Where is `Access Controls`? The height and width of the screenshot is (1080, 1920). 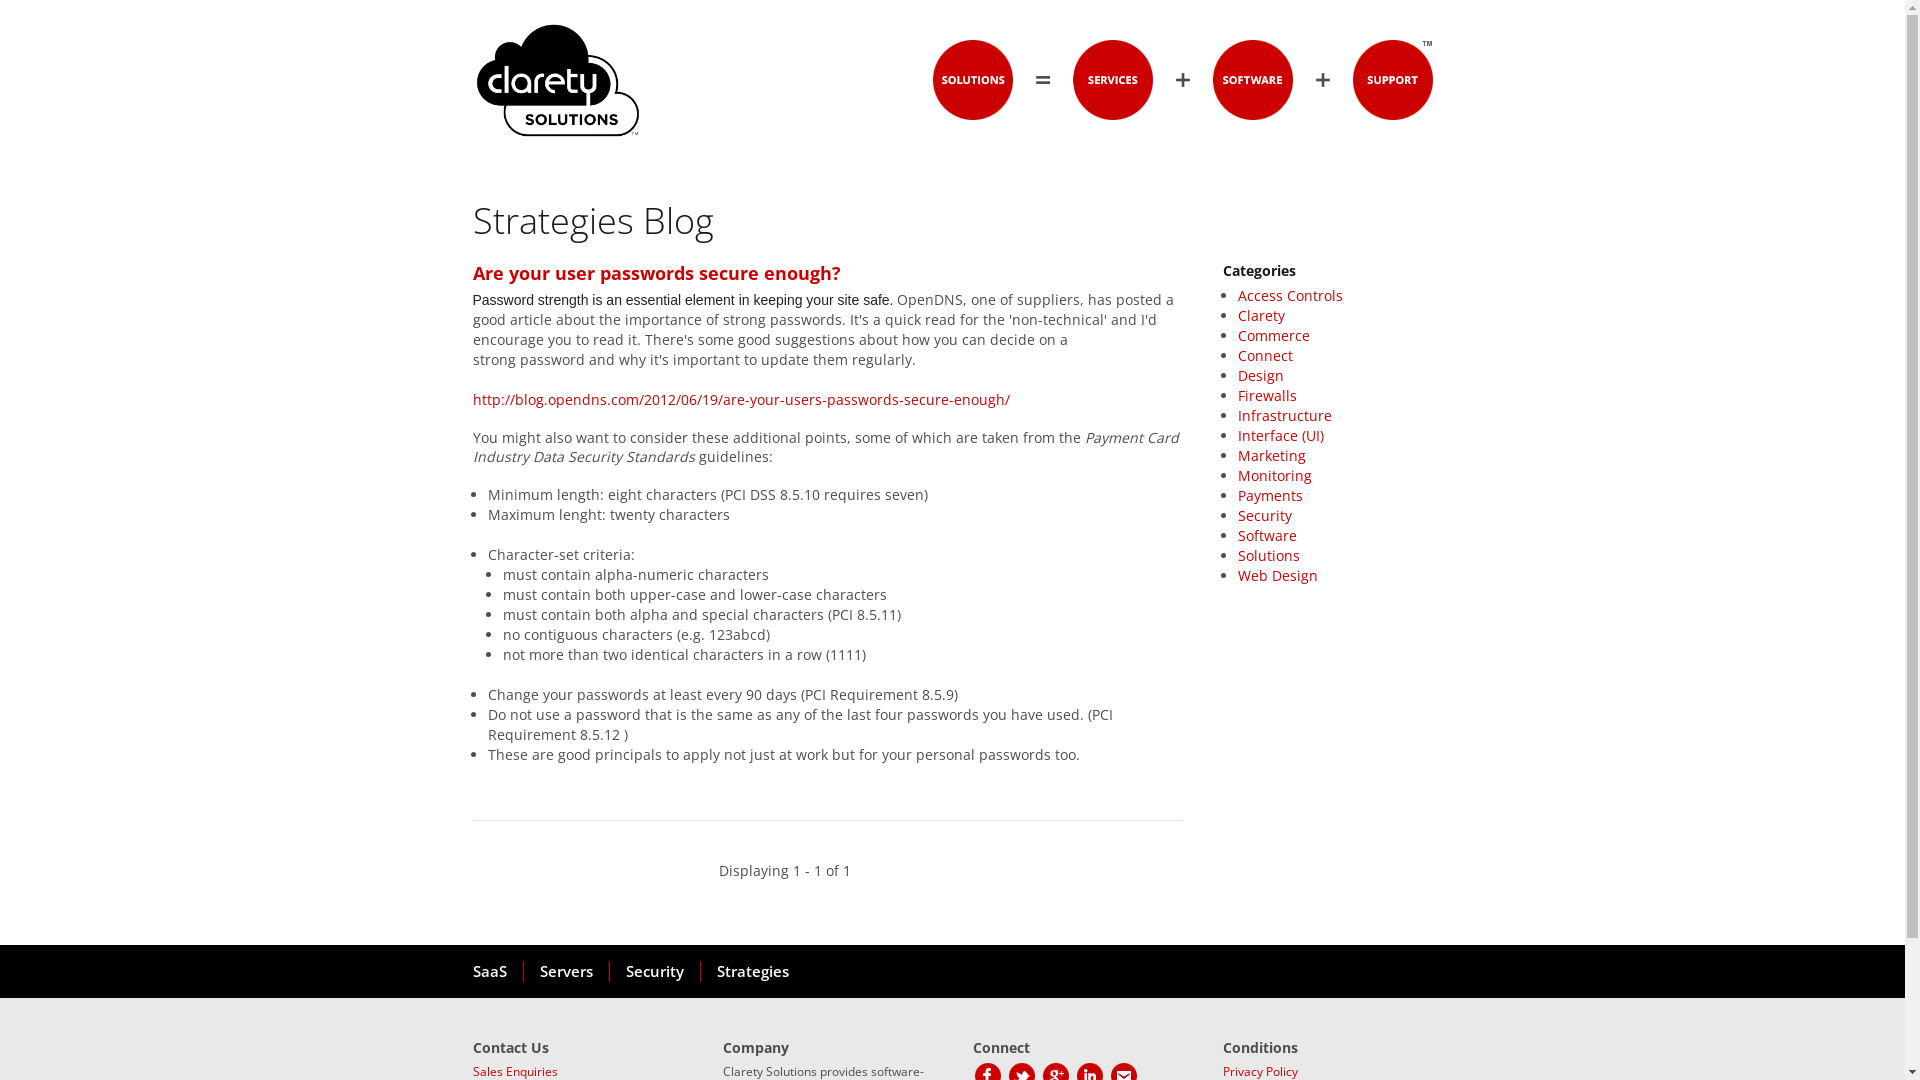
Access Controls is located at coordinates (1290, 296).